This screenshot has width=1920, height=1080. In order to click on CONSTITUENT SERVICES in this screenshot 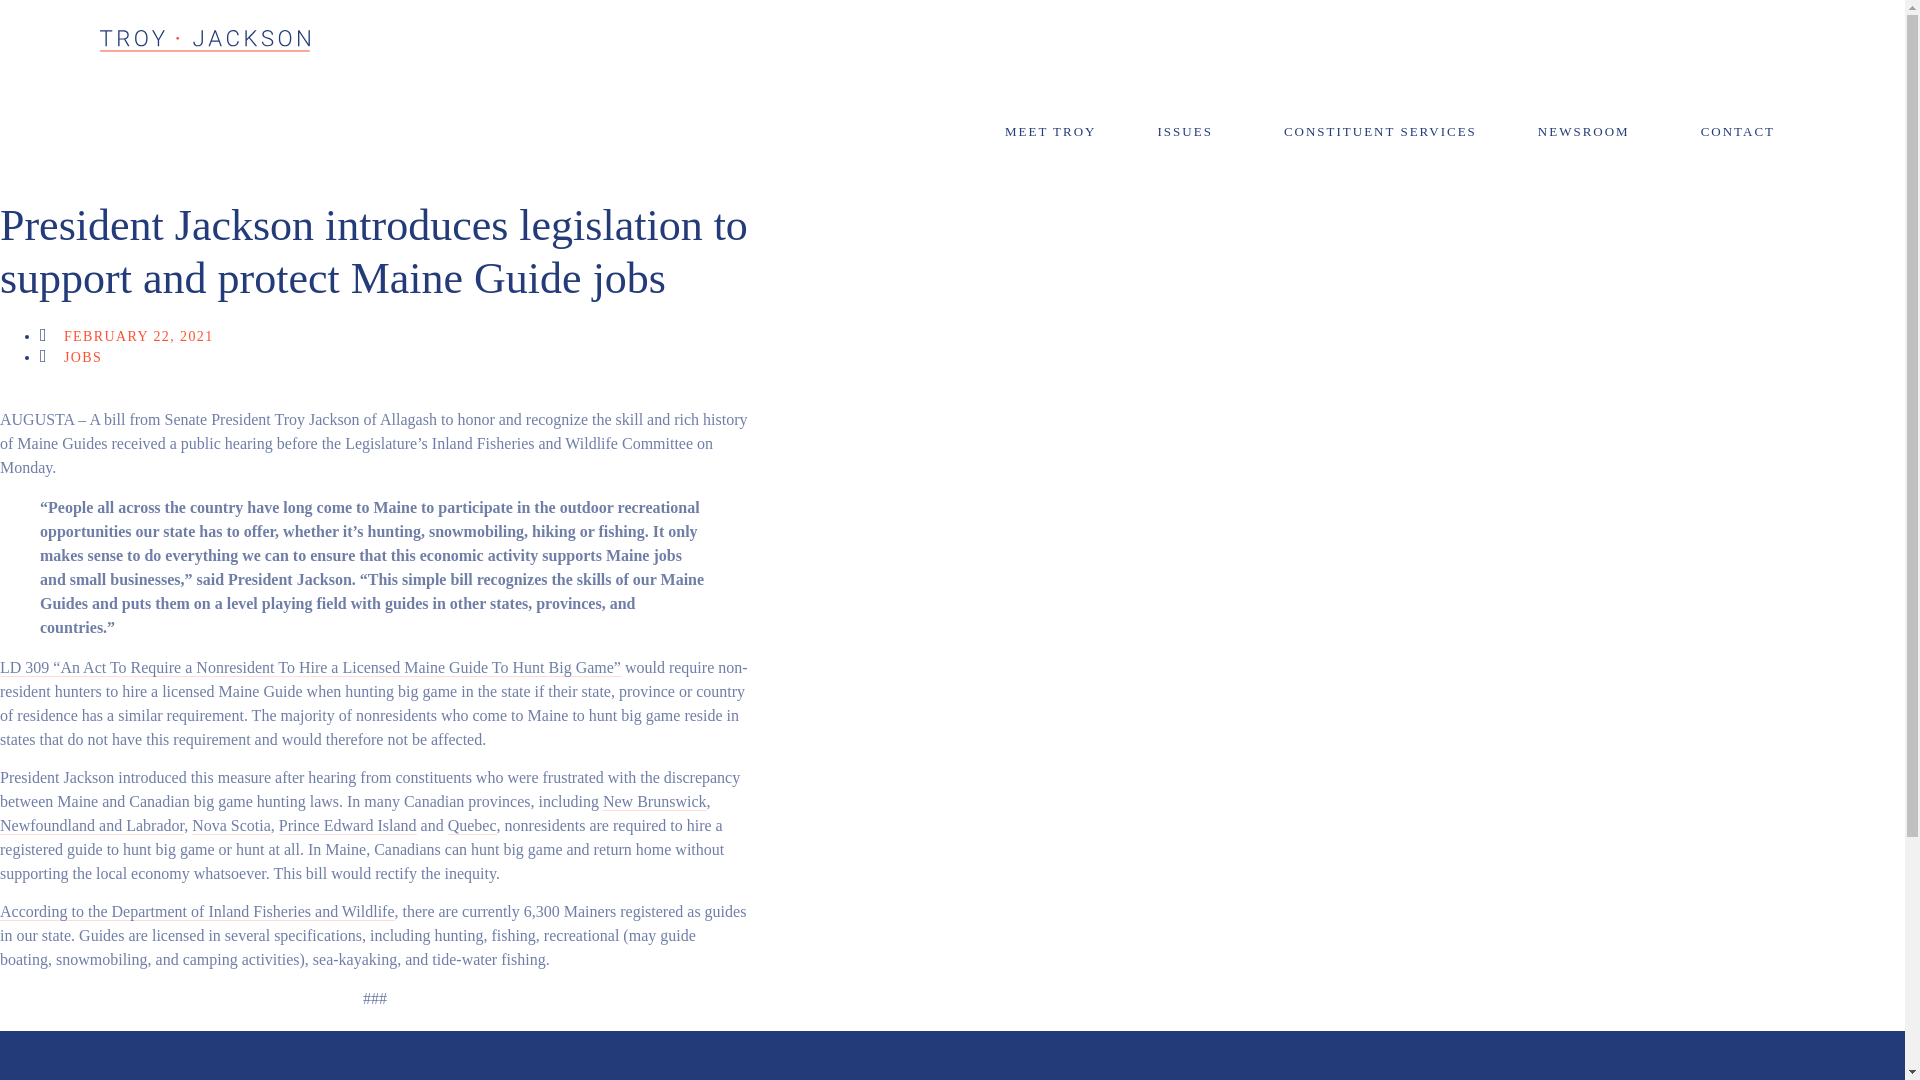, I will do `click(1380, 132)`.